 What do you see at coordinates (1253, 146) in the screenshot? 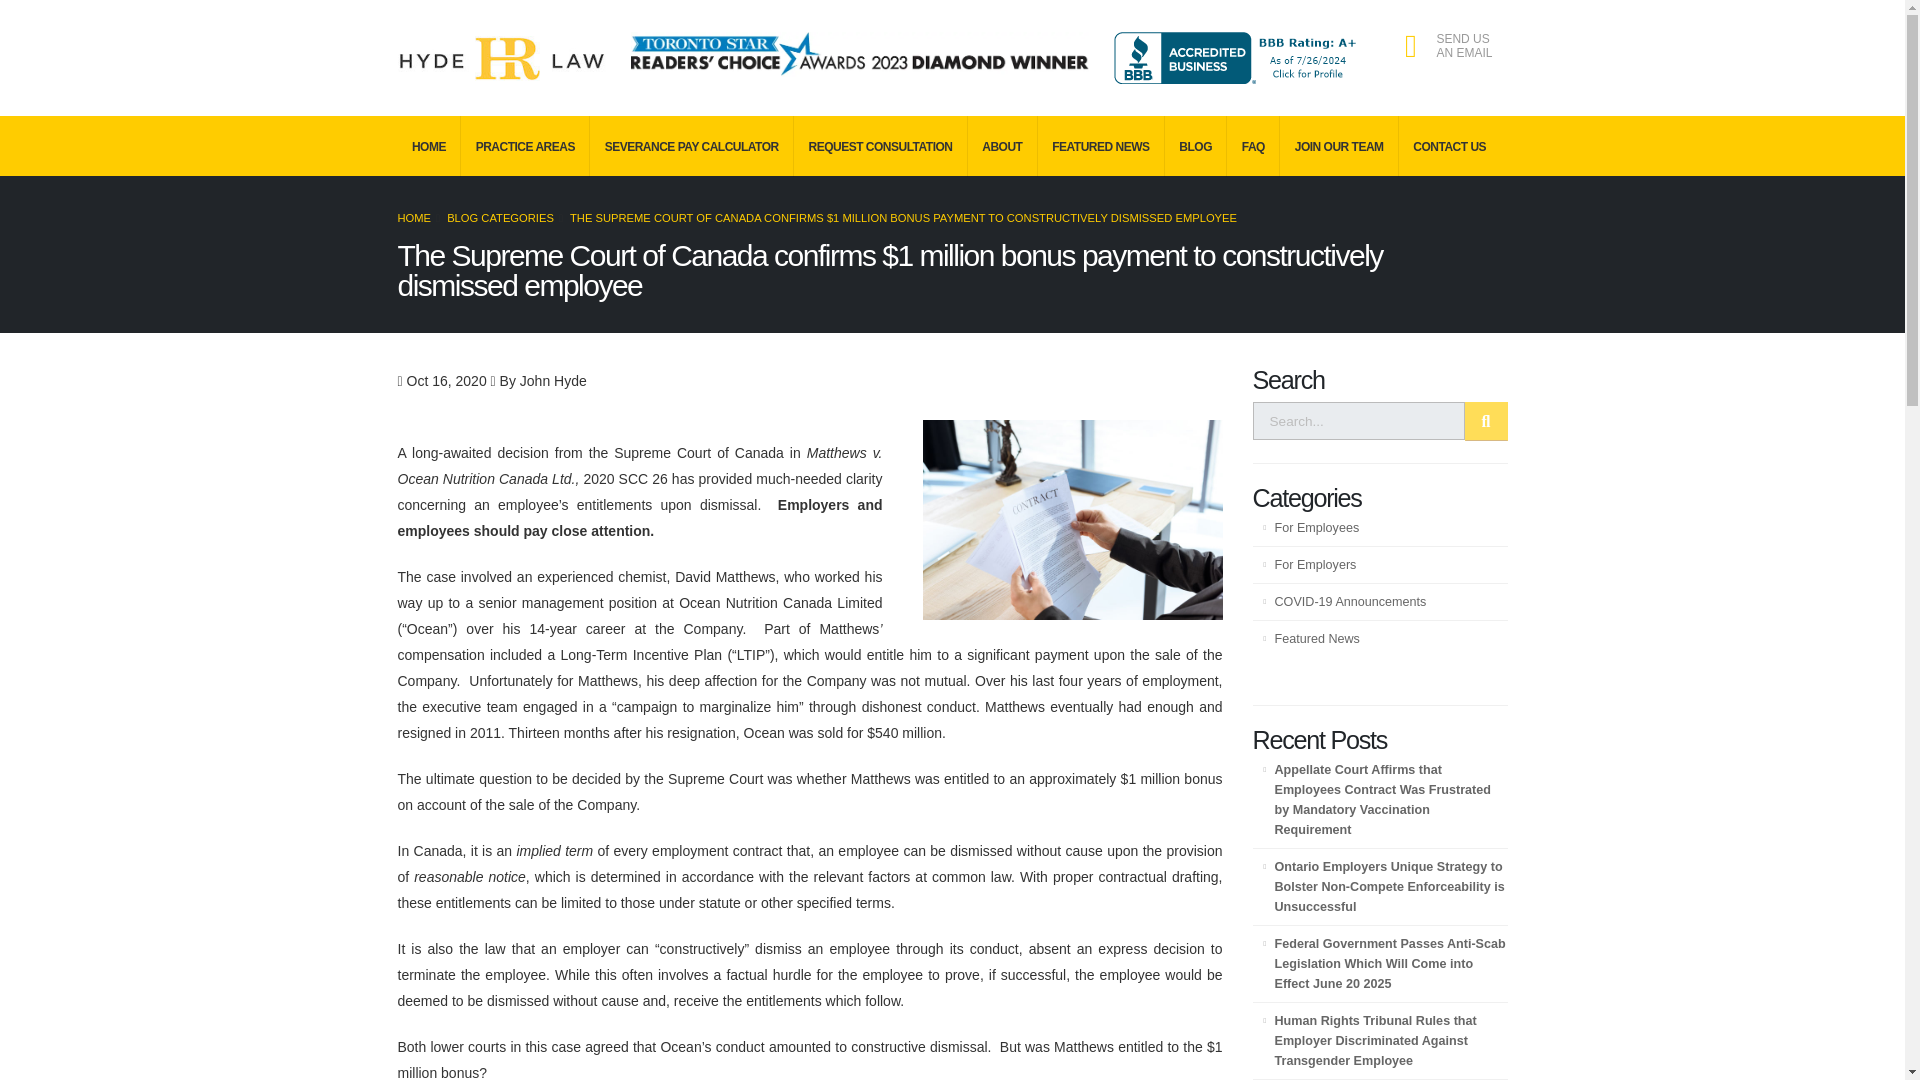
I see `FAQ` at bounding box center [1253, 146].